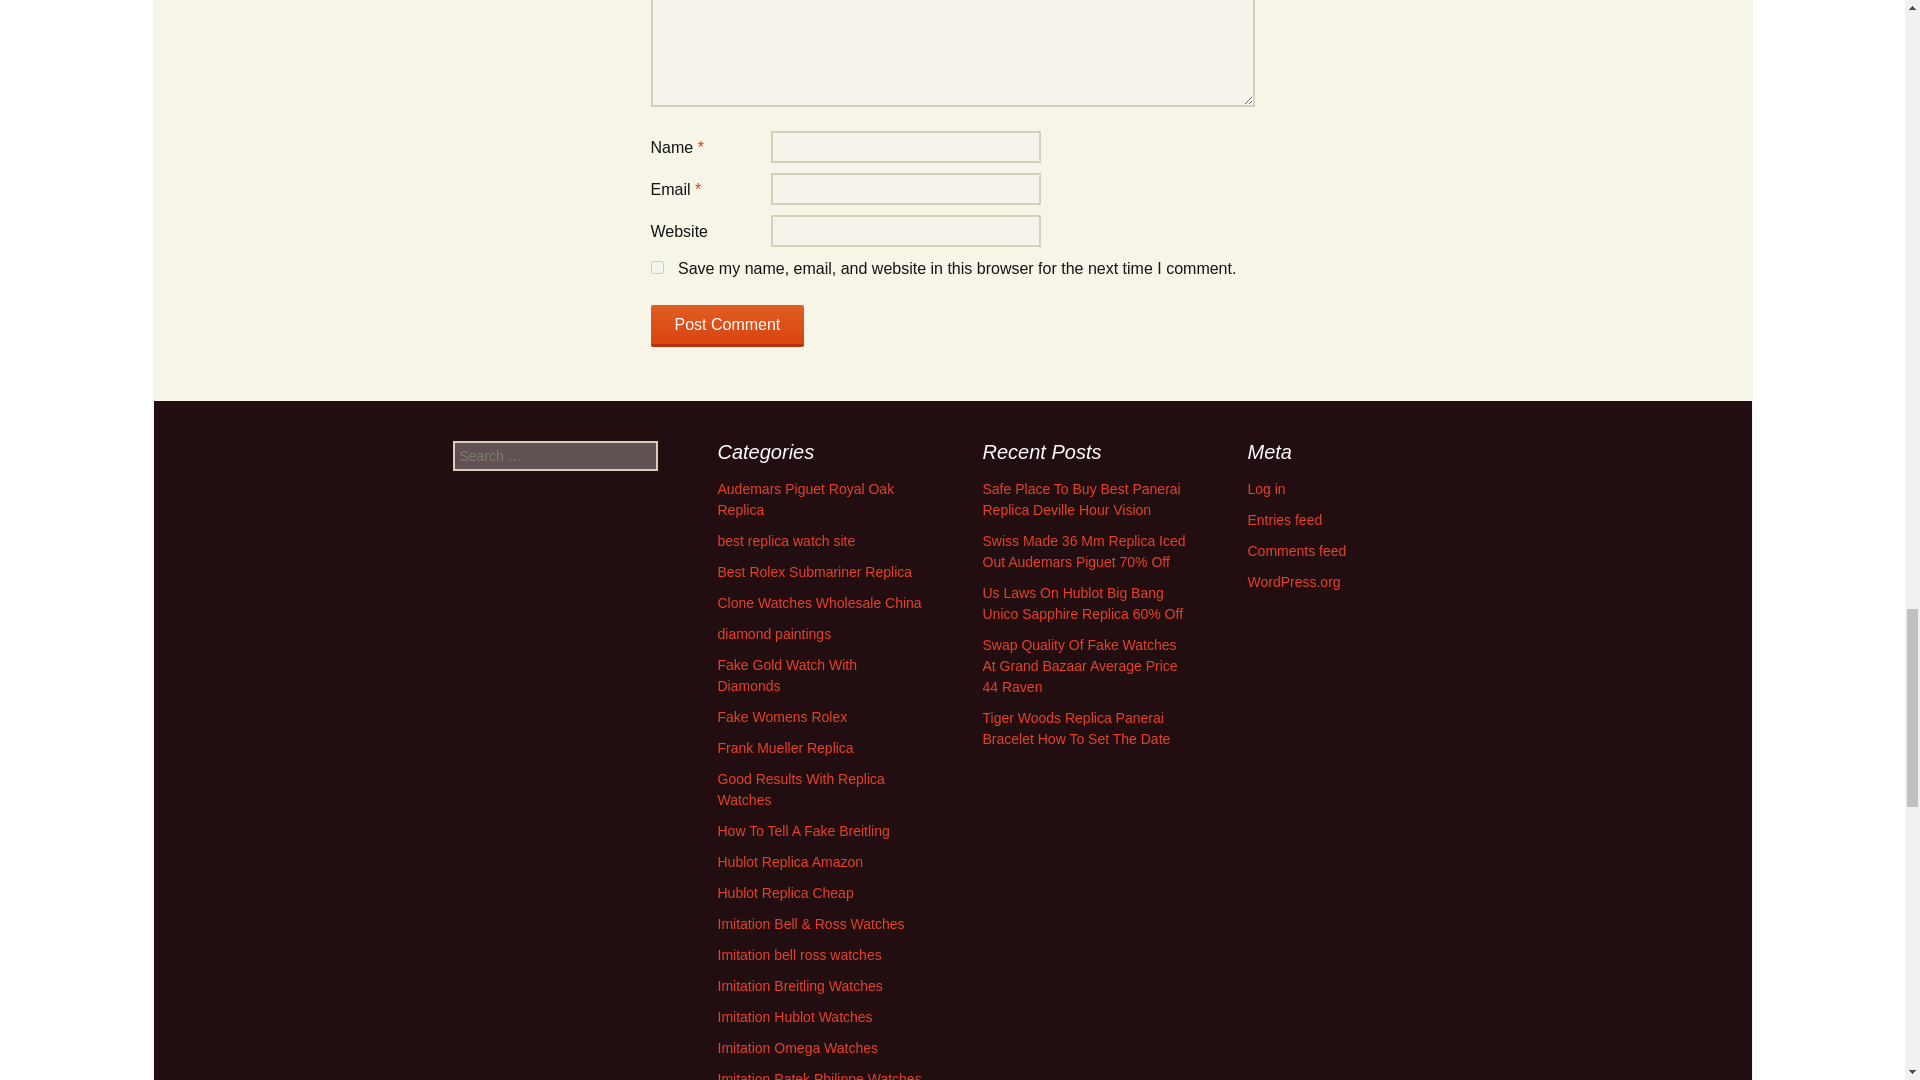  I want to click on diamond paintings, so click(774, 634).